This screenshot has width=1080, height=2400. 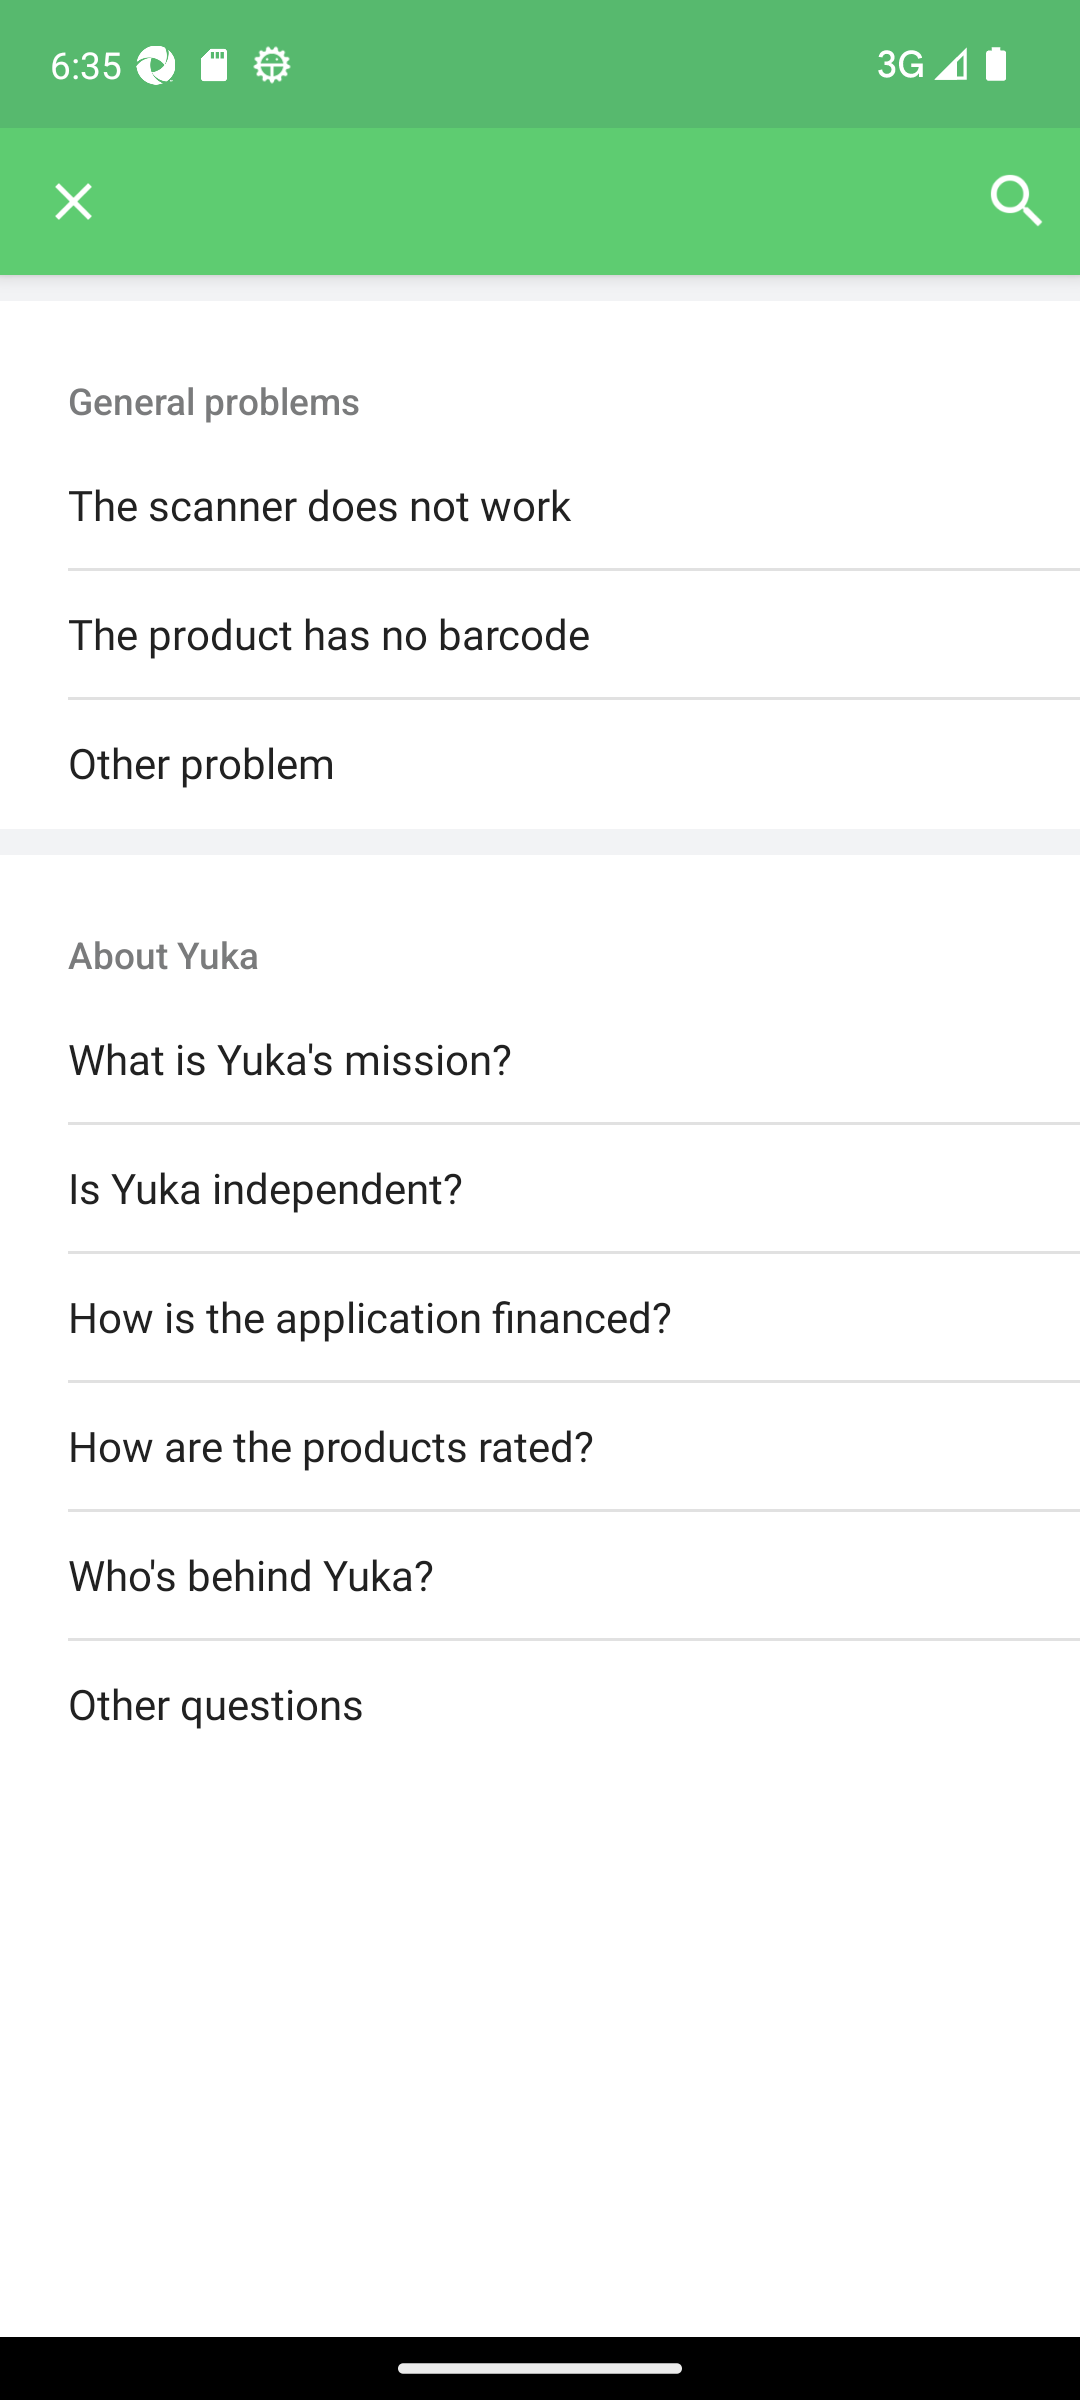 I want to click on How is the application financed?, so click(x=540, y=1317).